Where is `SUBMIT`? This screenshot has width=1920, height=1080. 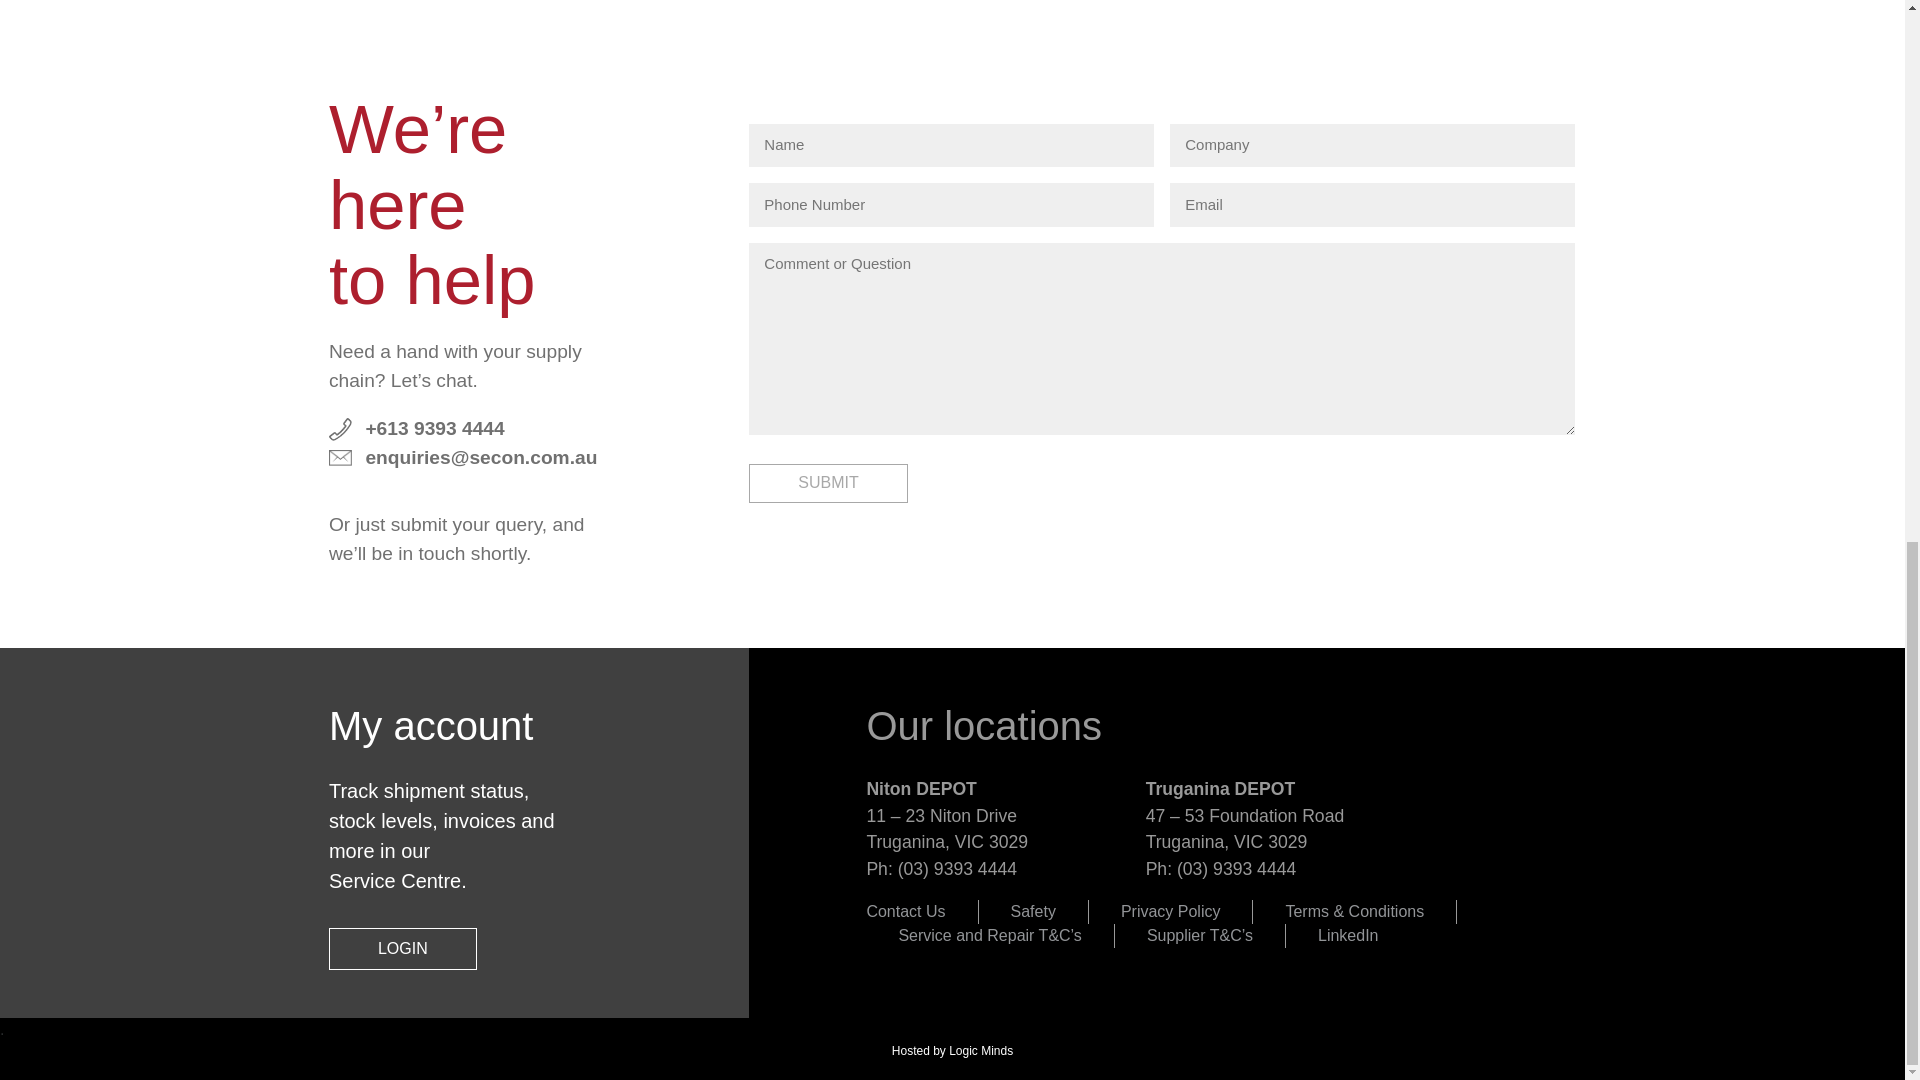
SUBMIT is located at coordinates (827, 484).